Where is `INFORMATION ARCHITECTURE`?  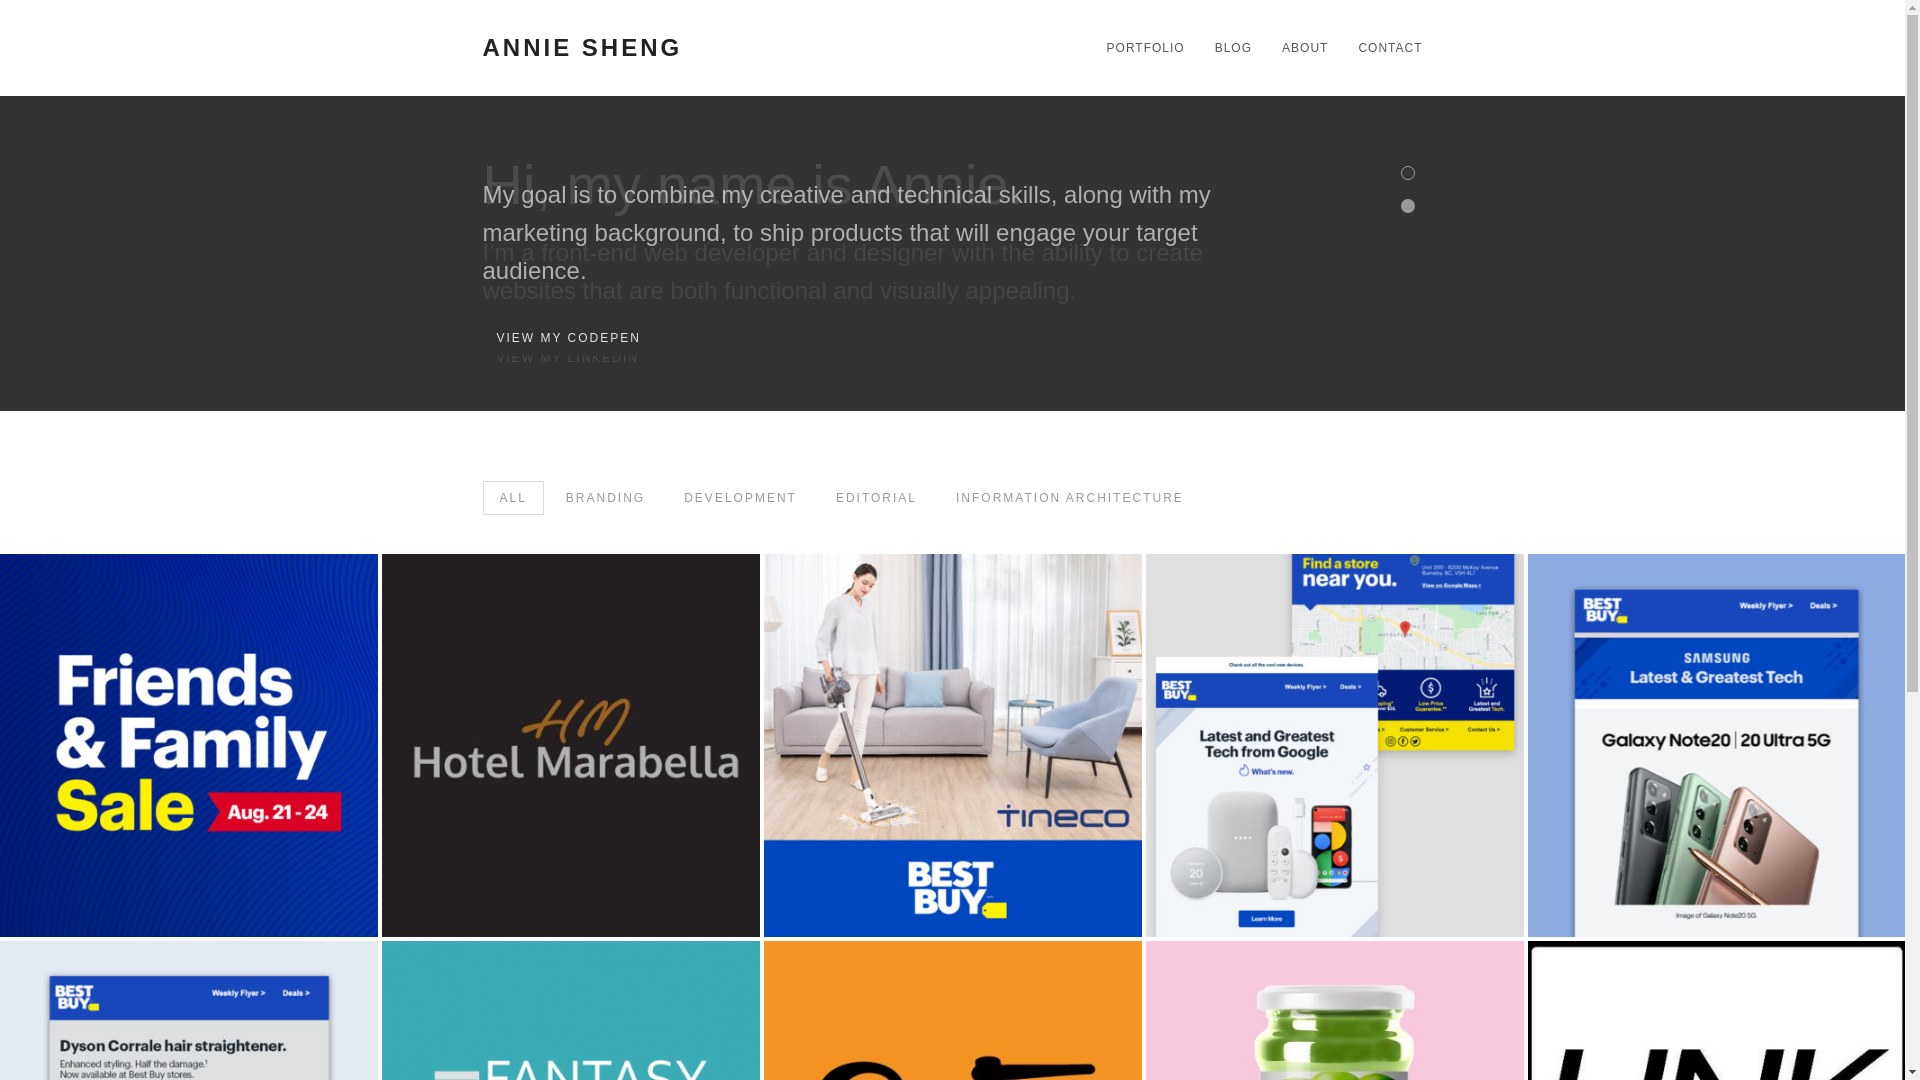
INFORMATION ARCHITECTURE is located at coordinates (1070, 498).